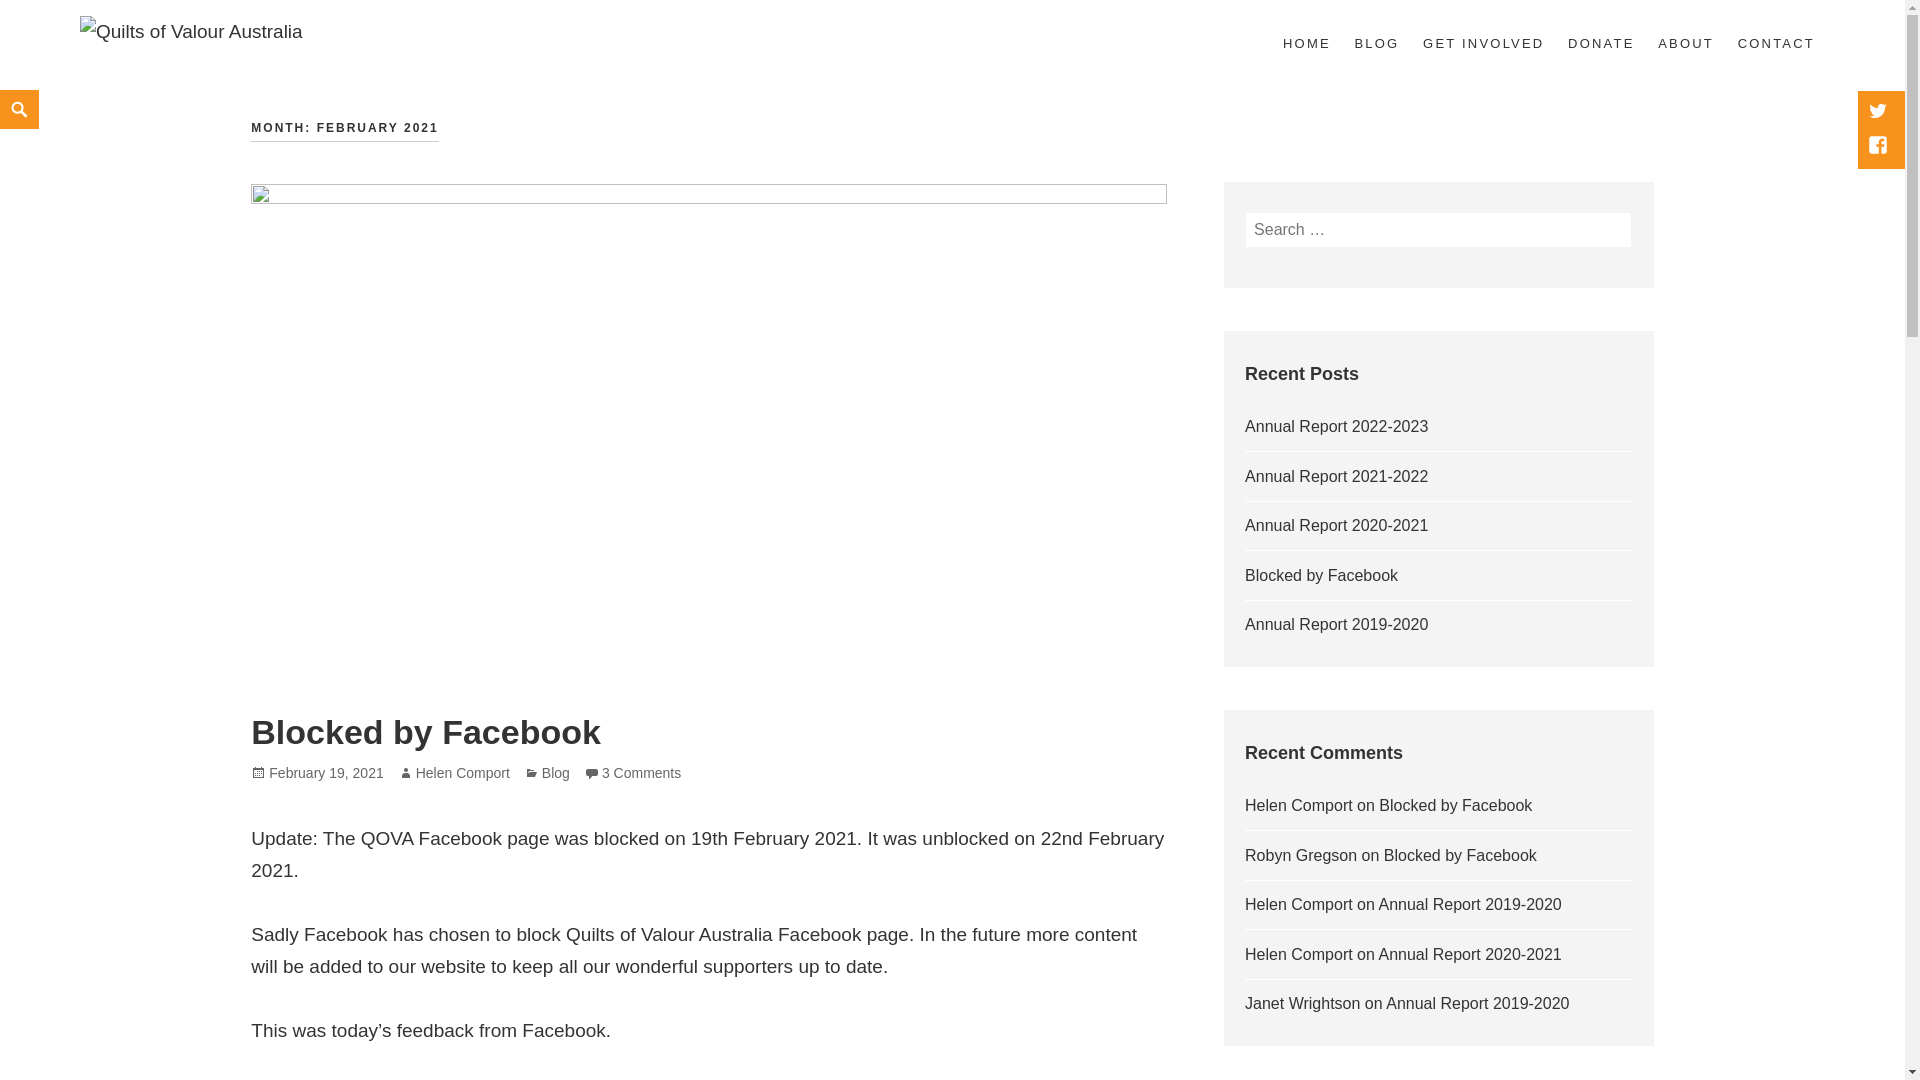 The height and width of the screenshot is (1080, 1920). I want to click on Blocked by Facebook, so click(1460, 855).